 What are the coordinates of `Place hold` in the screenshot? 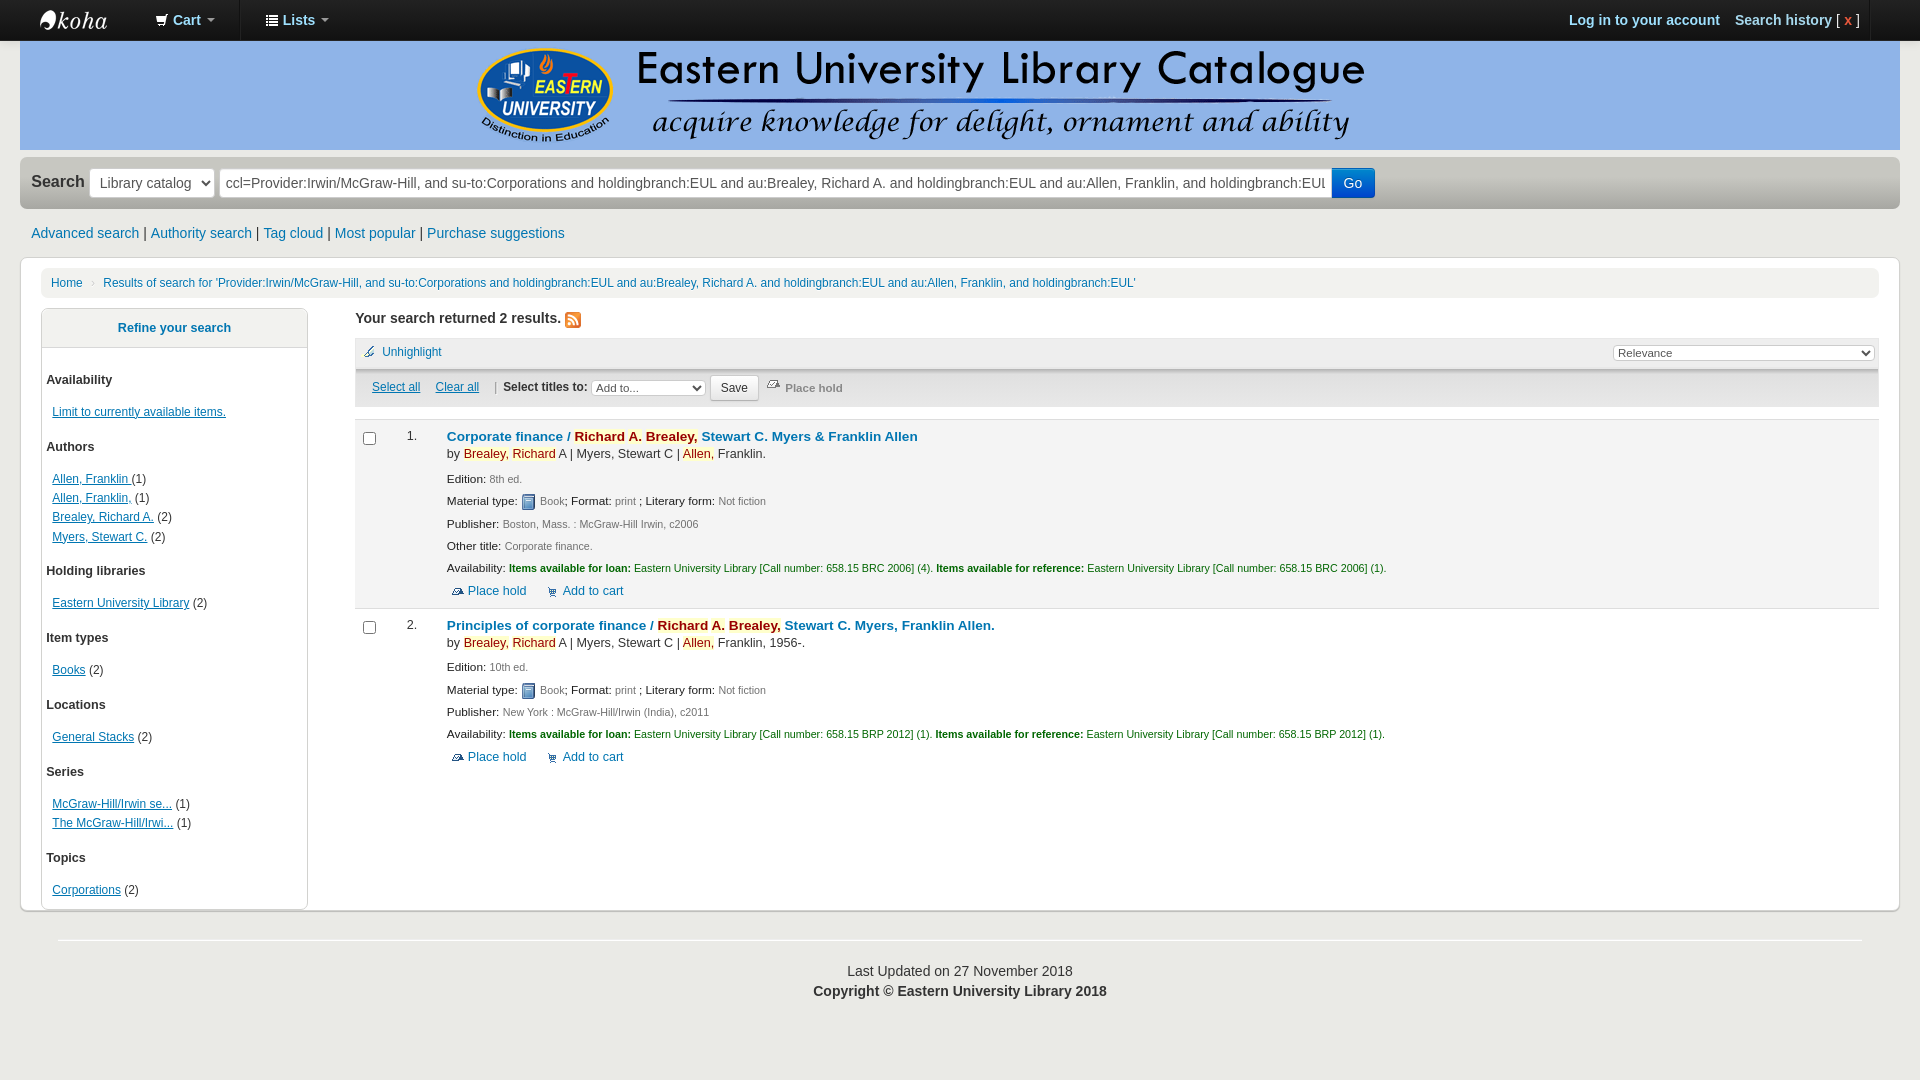 It's located at (487, 757).